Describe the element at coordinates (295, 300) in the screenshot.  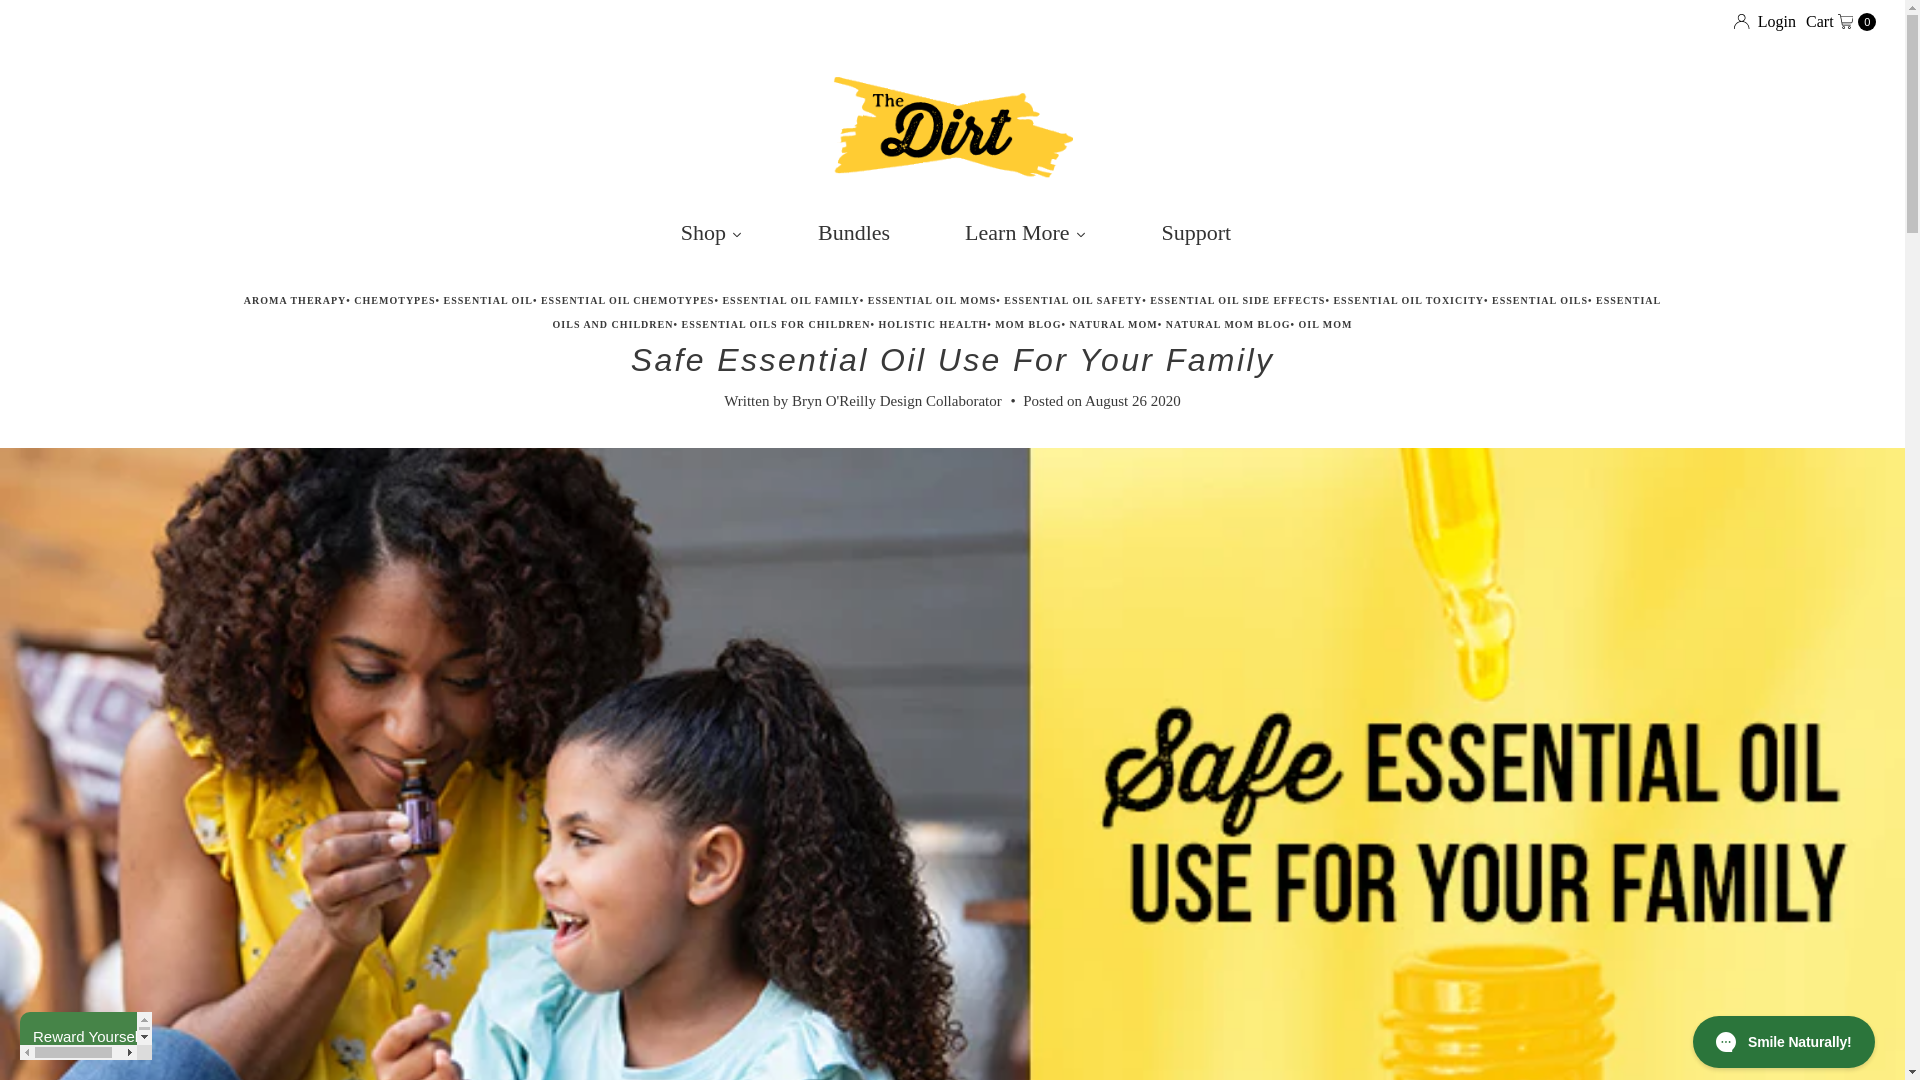
I see `AROMA THERAPY` at that location.